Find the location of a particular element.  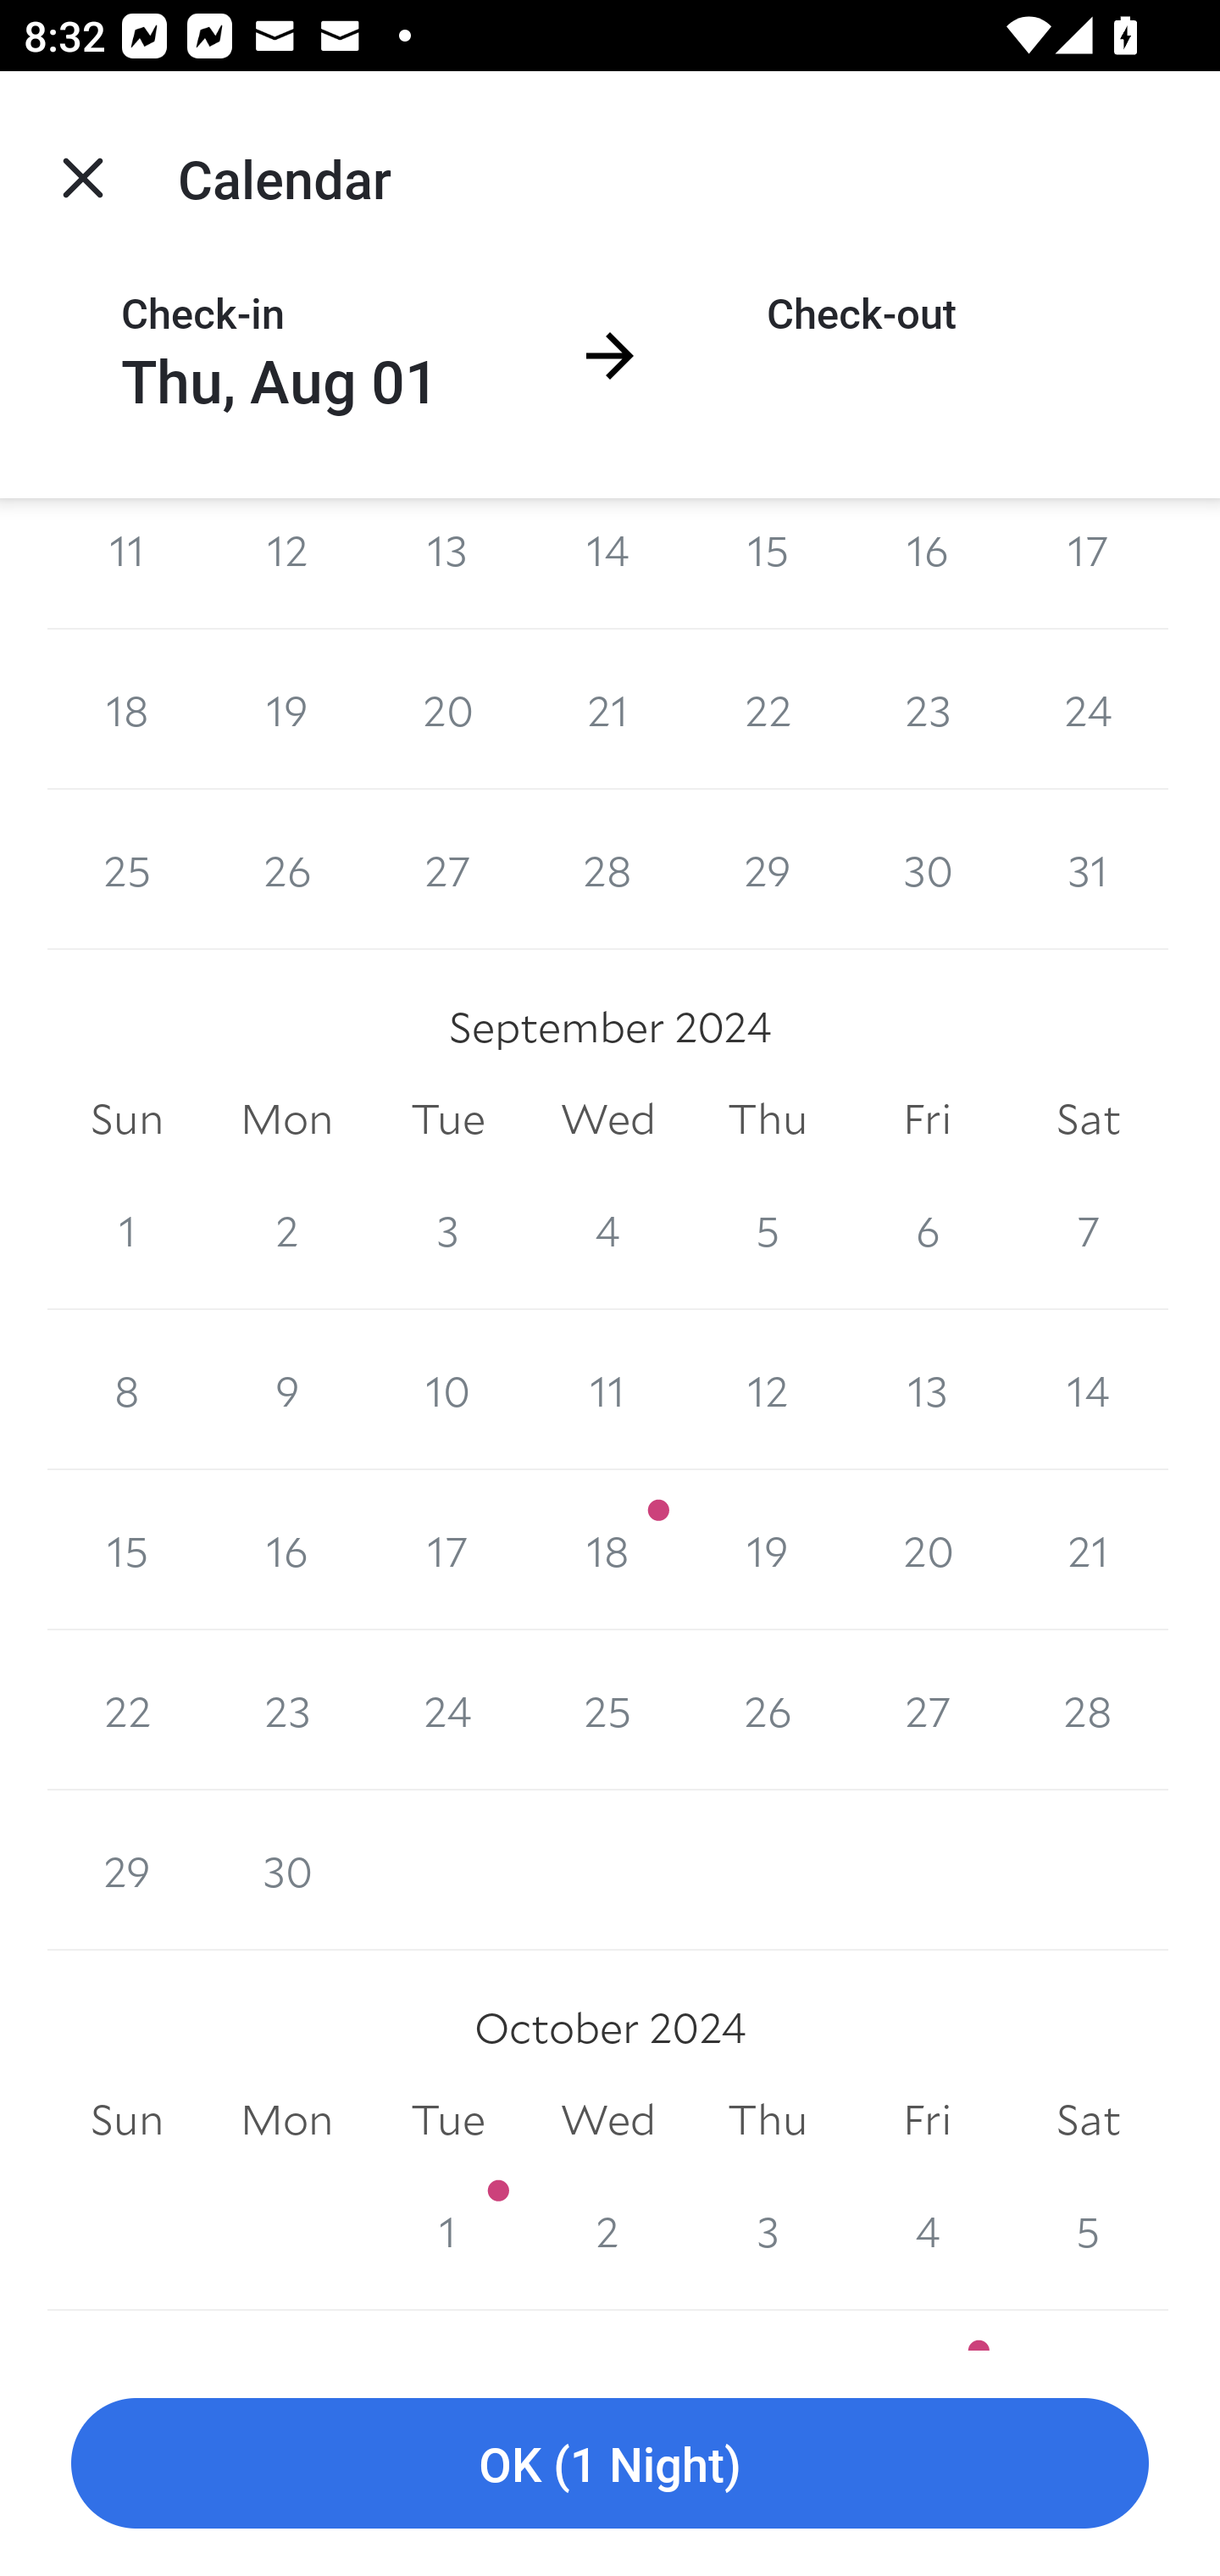

15 15 August 2024 is located at coordinates (768, 563).